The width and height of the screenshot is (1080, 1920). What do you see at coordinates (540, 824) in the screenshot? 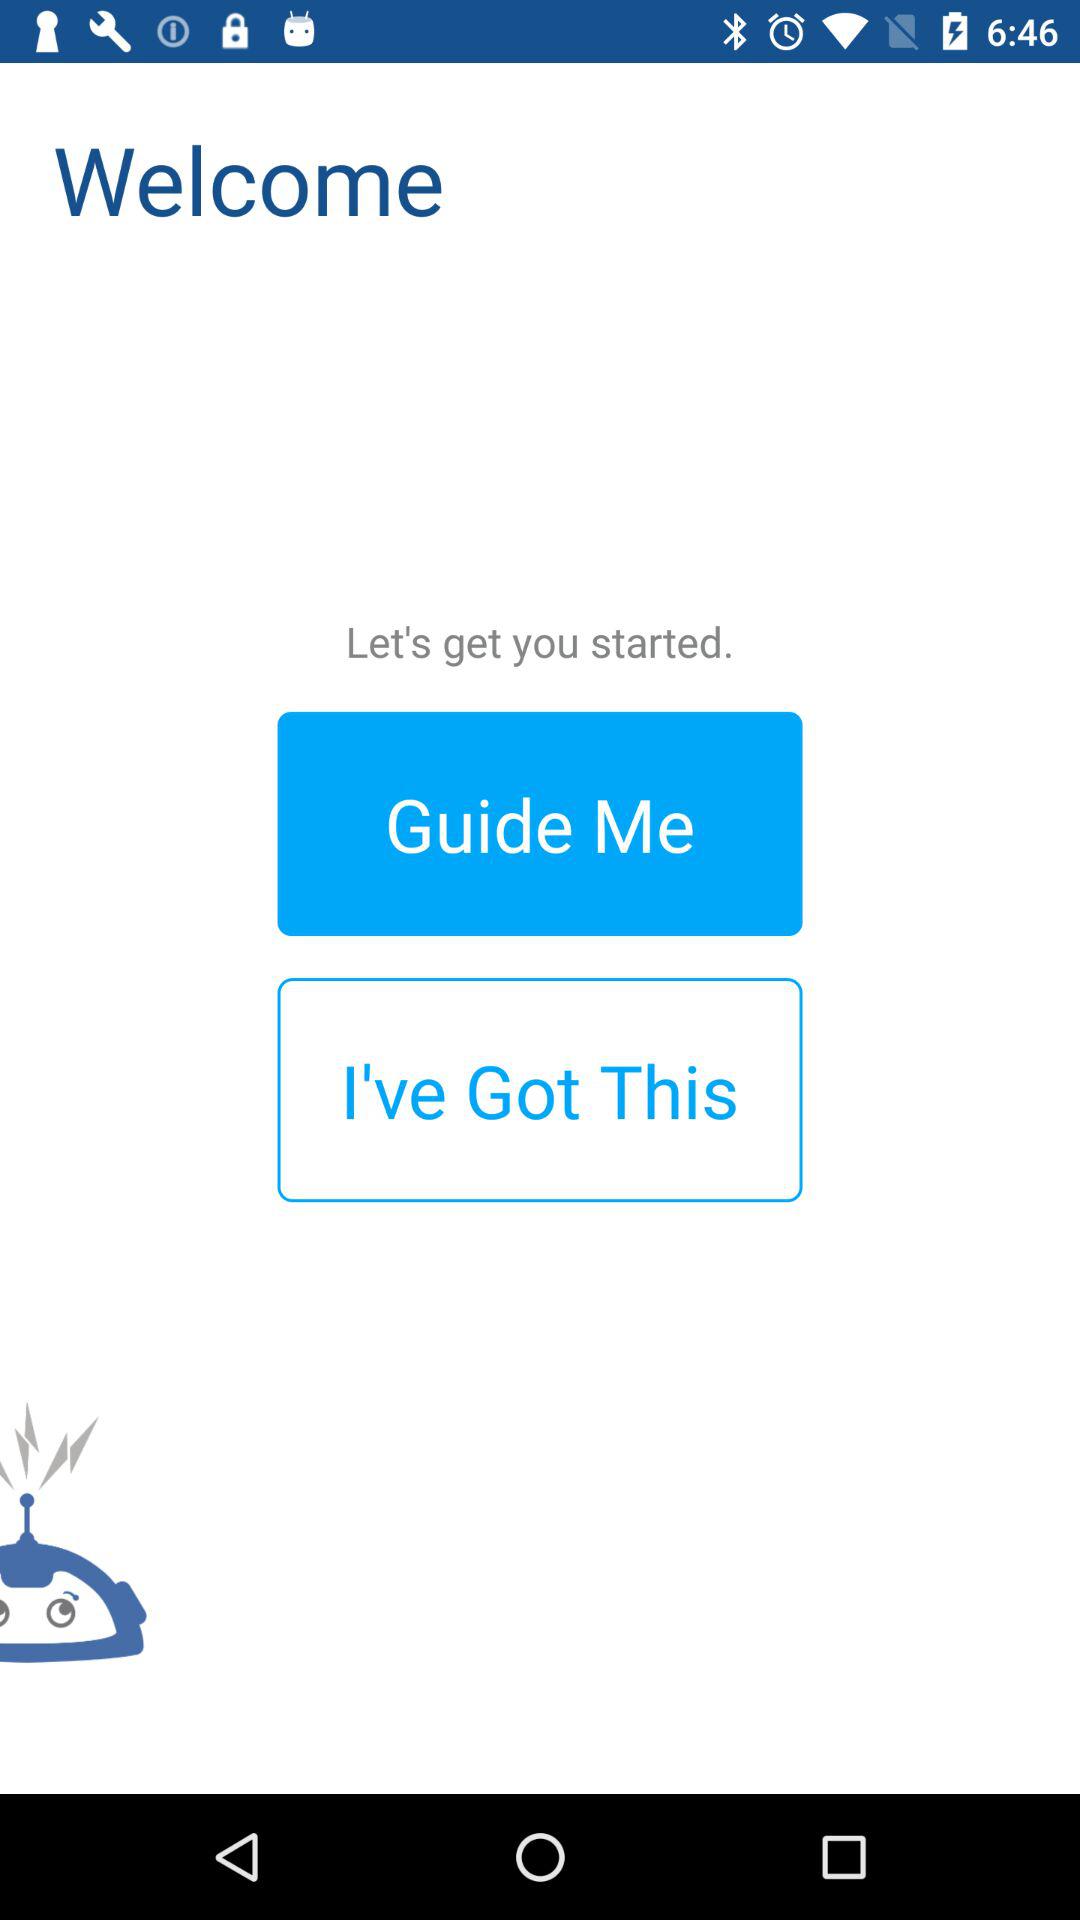
I see `open item above i ve got button` at bounding box center [540, 824].